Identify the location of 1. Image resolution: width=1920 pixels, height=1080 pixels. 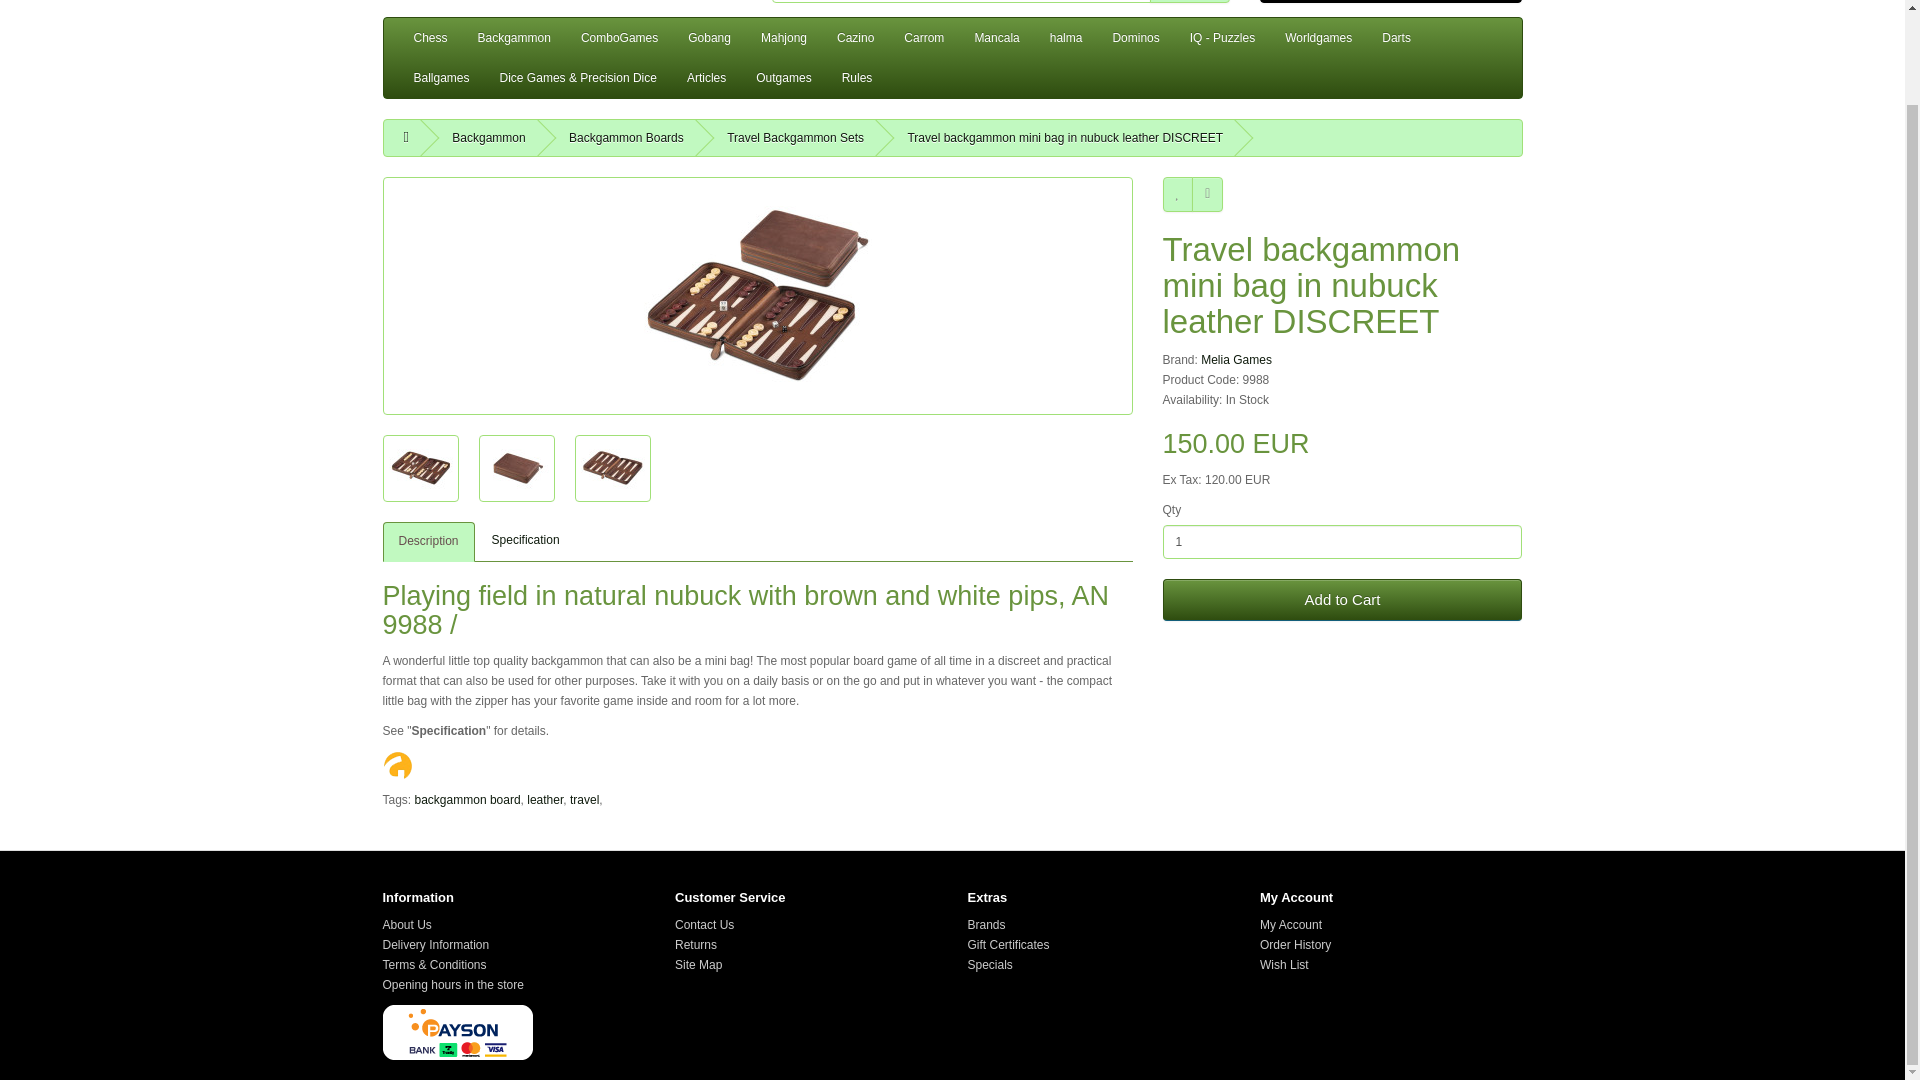
(1342, 542).